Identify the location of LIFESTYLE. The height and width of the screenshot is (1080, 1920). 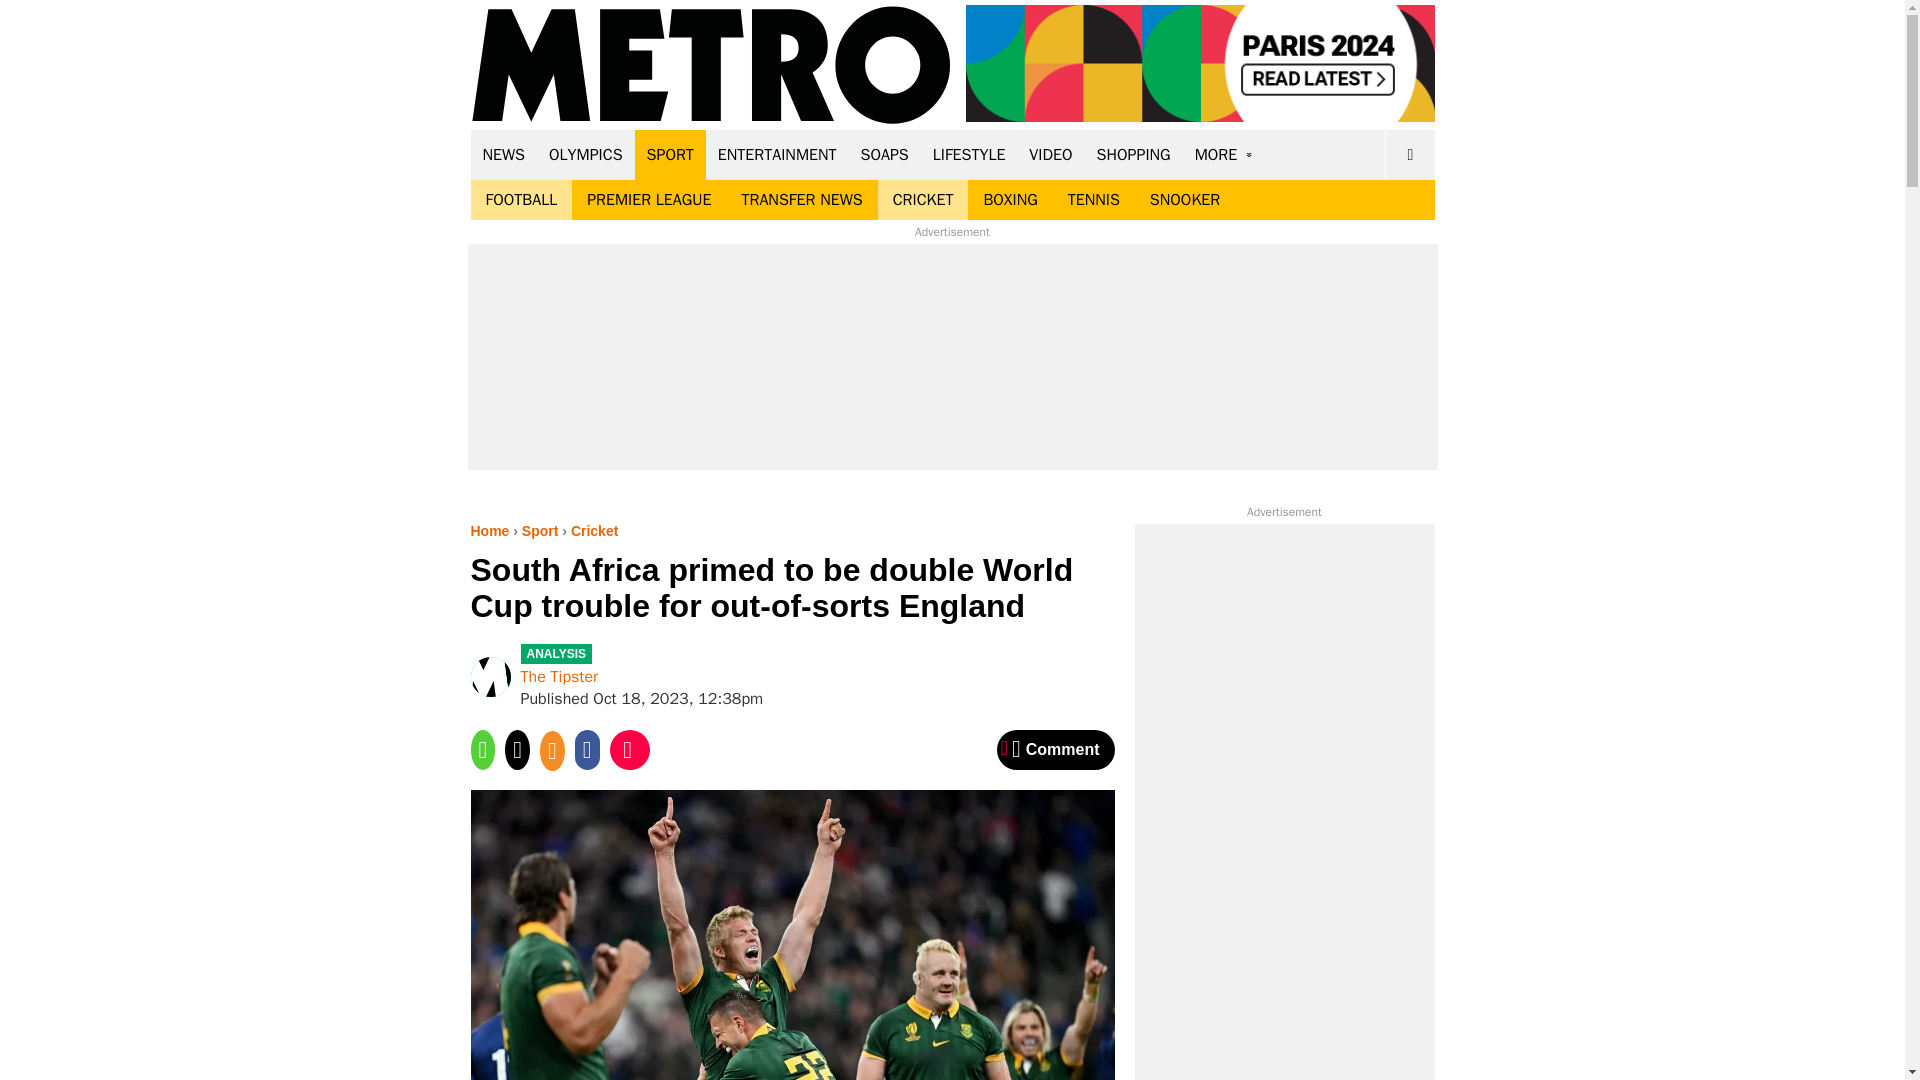
(969, 154).